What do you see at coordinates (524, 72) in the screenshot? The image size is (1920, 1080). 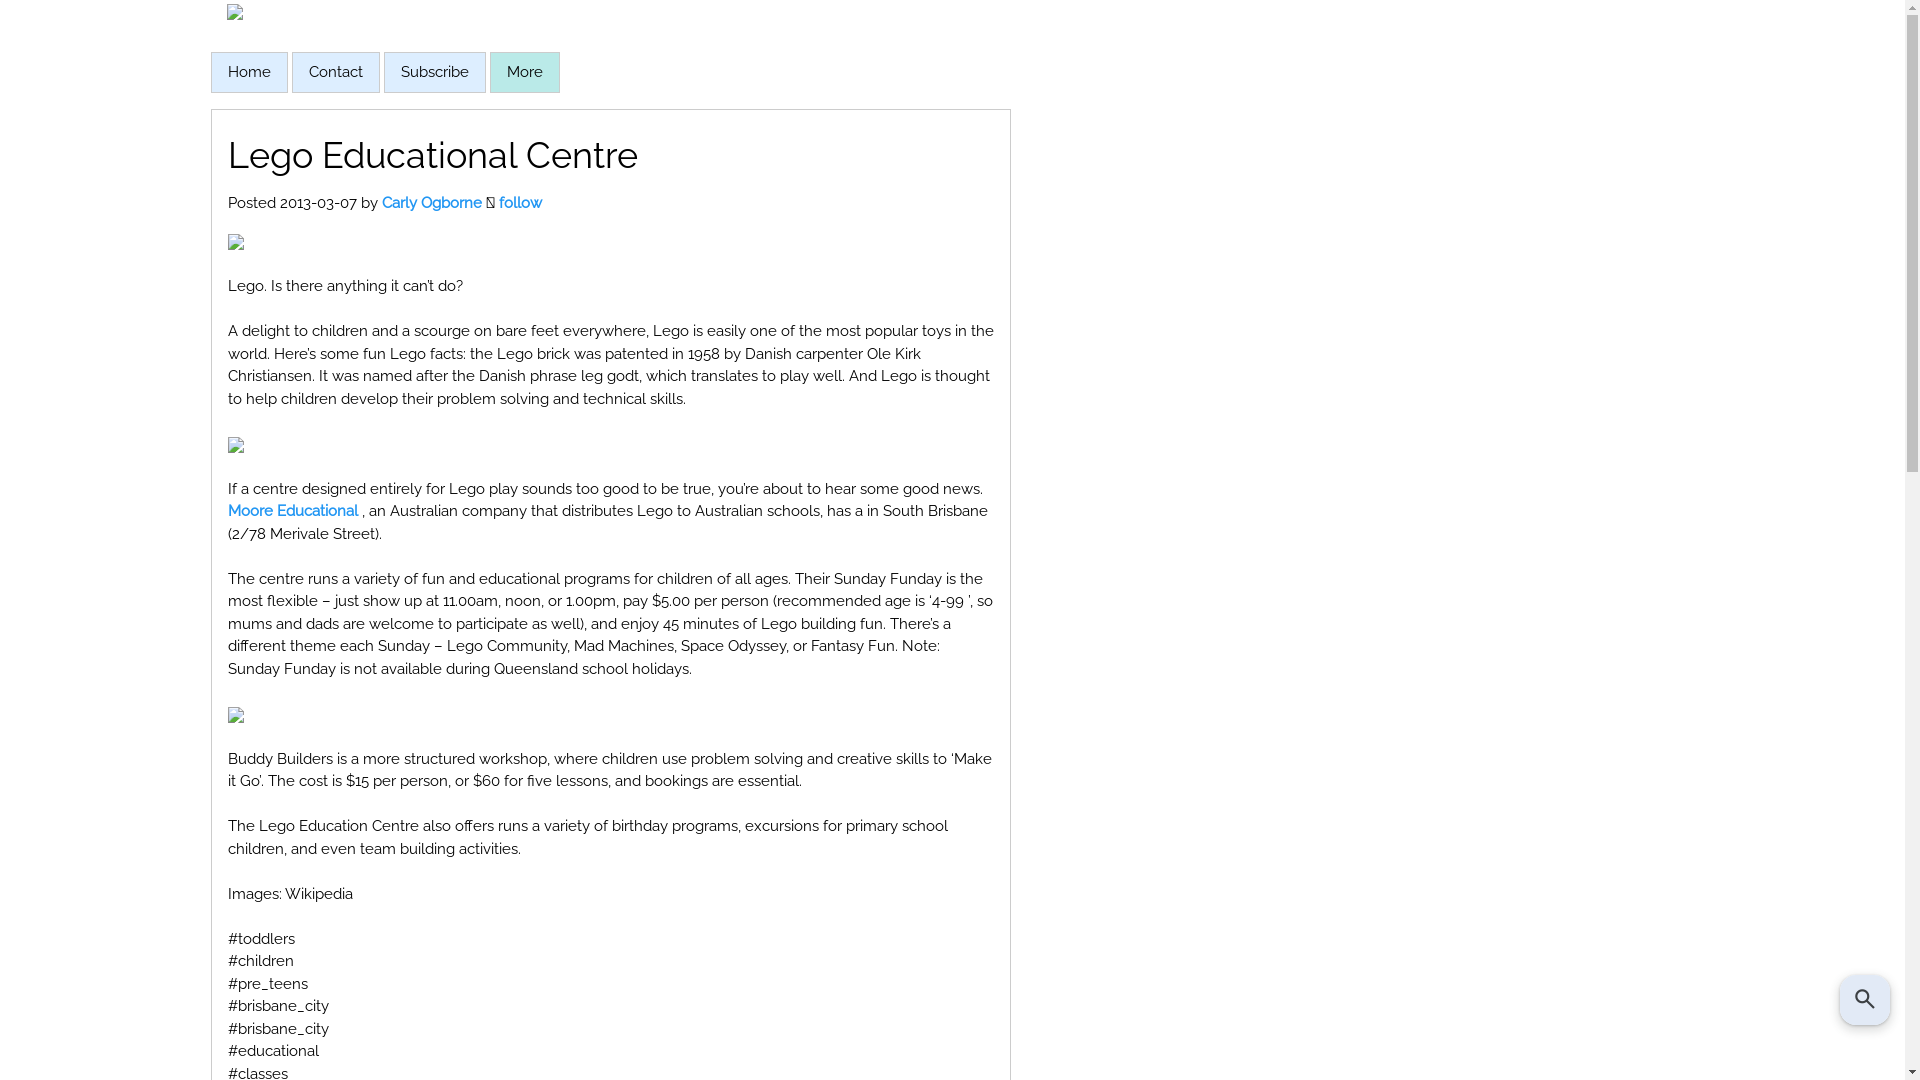 I see `More` at bounding box center [524, 72].